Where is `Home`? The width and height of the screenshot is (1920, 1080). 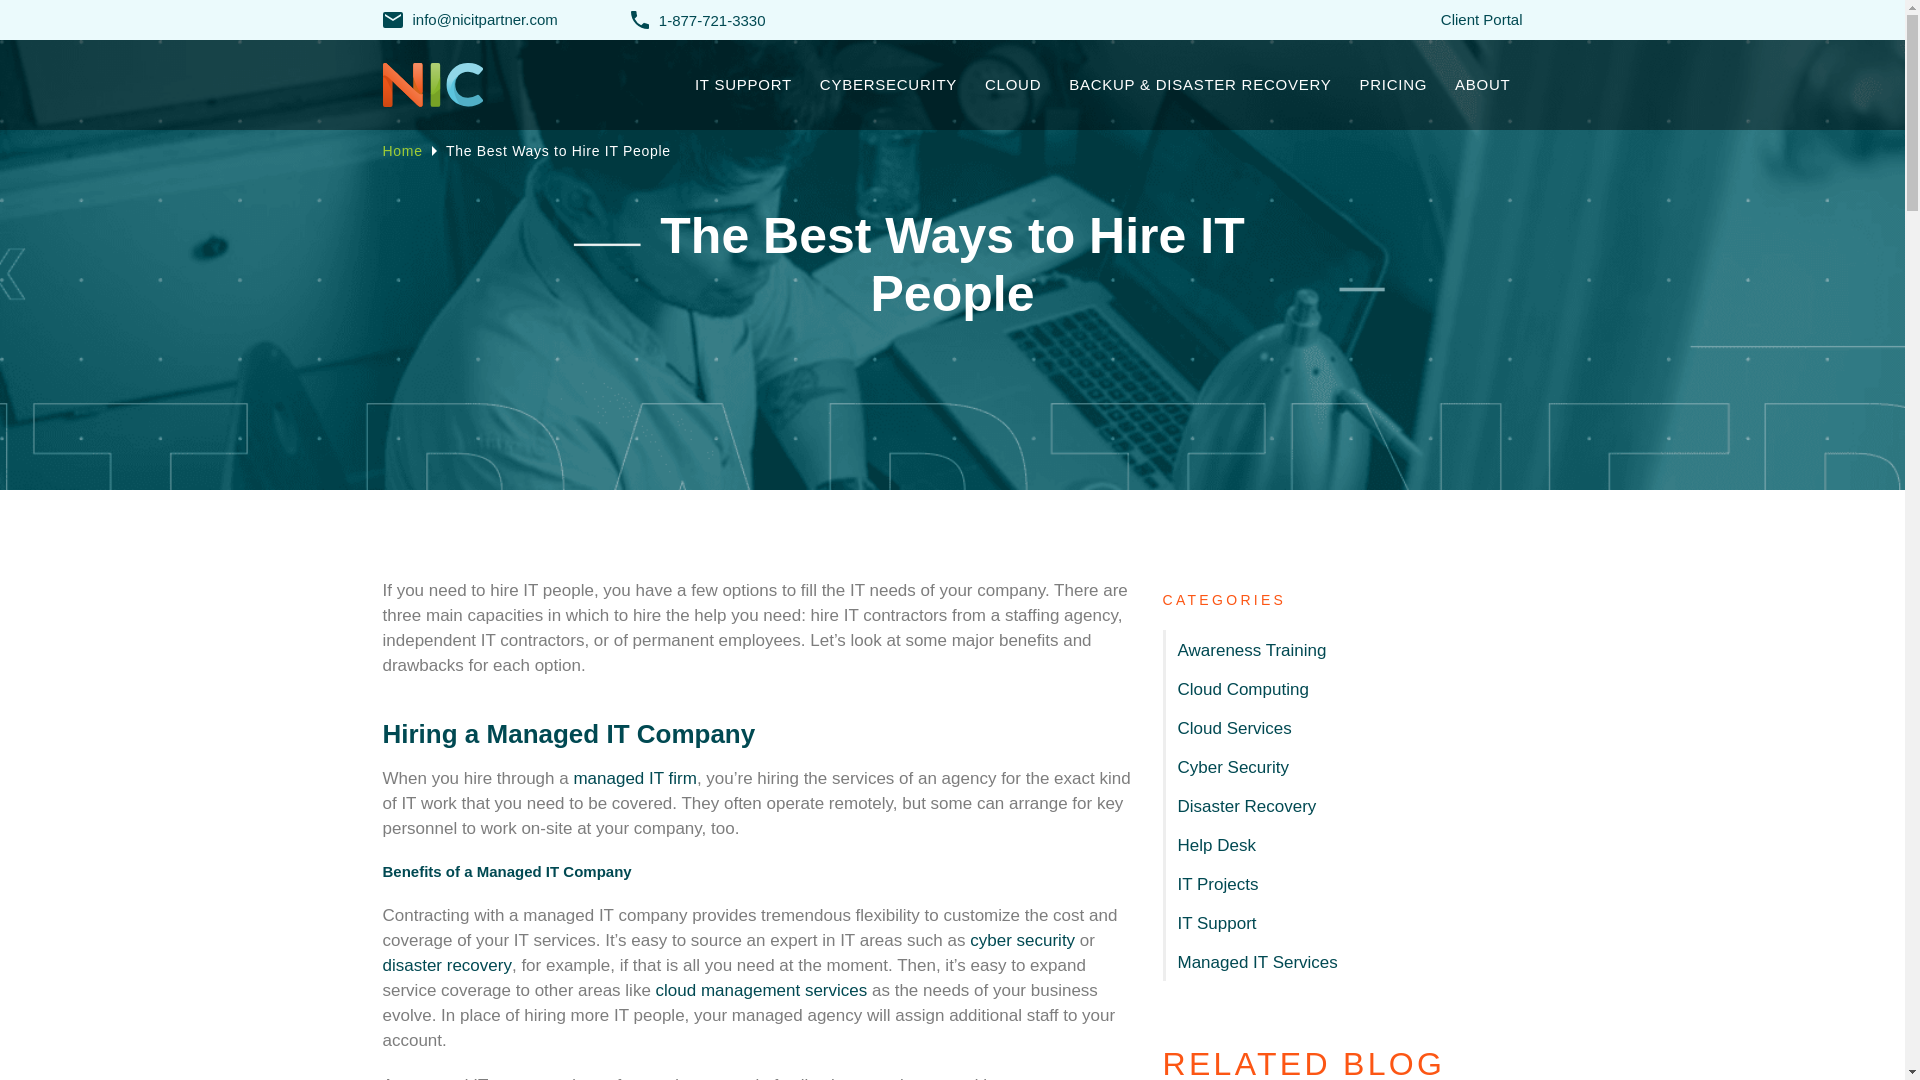
Home is located at coordinates (402, 150).